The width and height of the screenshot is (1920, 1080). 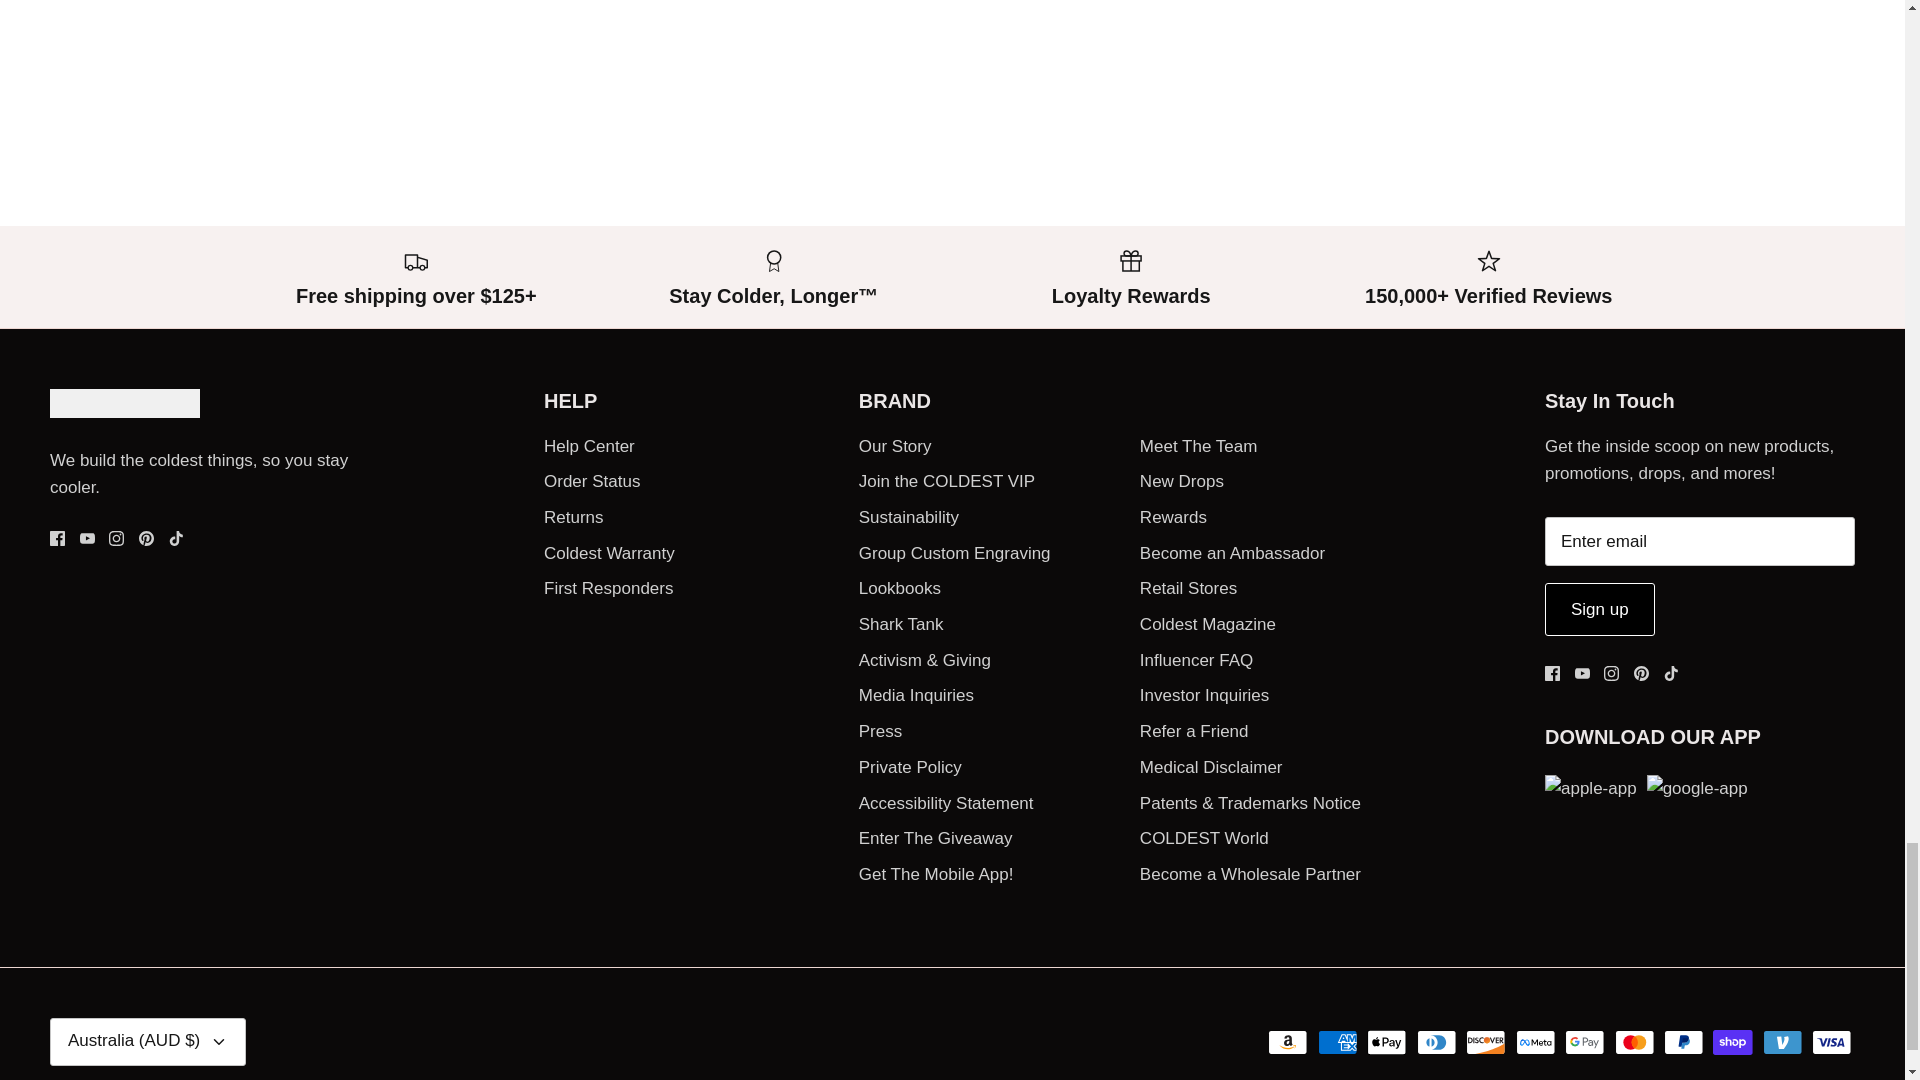 What do you see at coordinates (1387, 1042) in the screenshot?
I see `Apple Pay` at bounding box center [1387, 1042].